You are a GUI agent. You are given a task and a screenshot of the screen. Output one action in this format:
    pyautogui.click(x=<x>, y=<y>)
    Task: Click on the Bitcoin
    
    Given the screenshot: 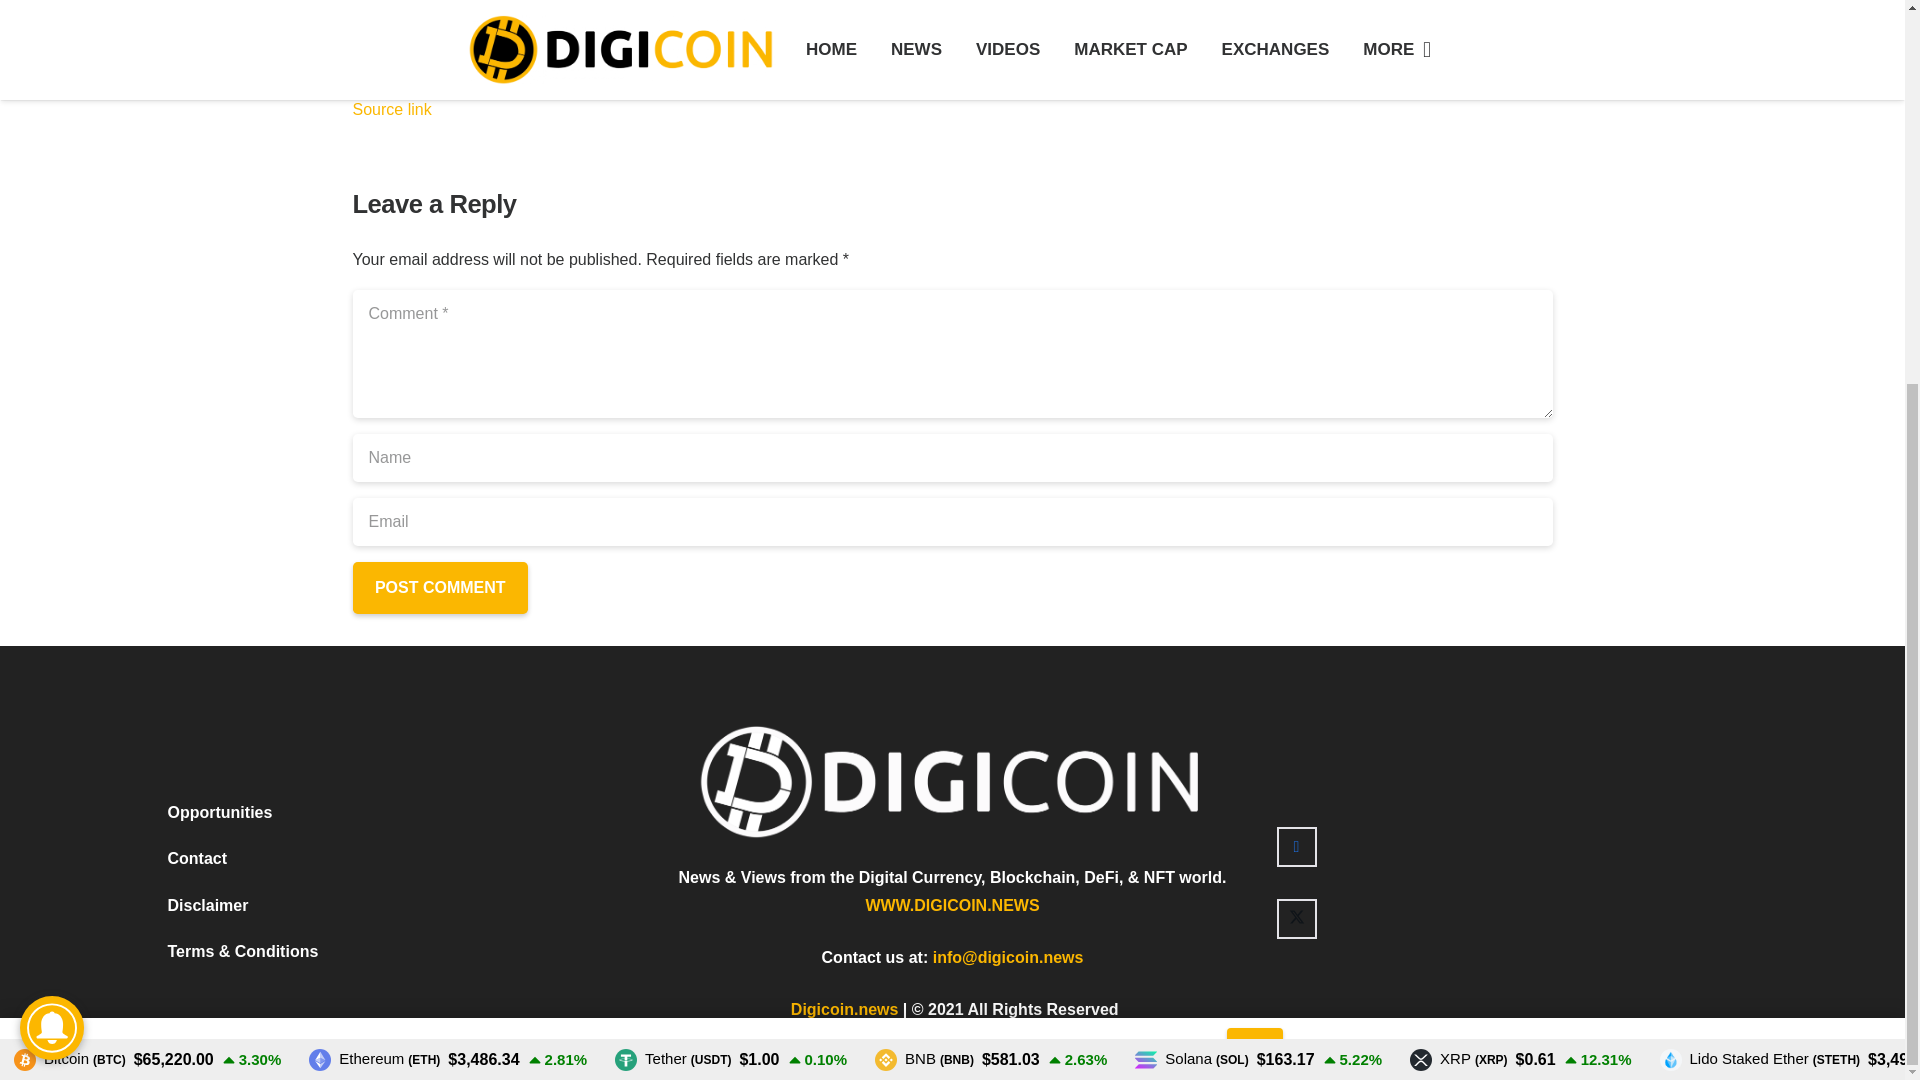 What is the action you would take?
    pyautogui.click(x=70, y=474)
    